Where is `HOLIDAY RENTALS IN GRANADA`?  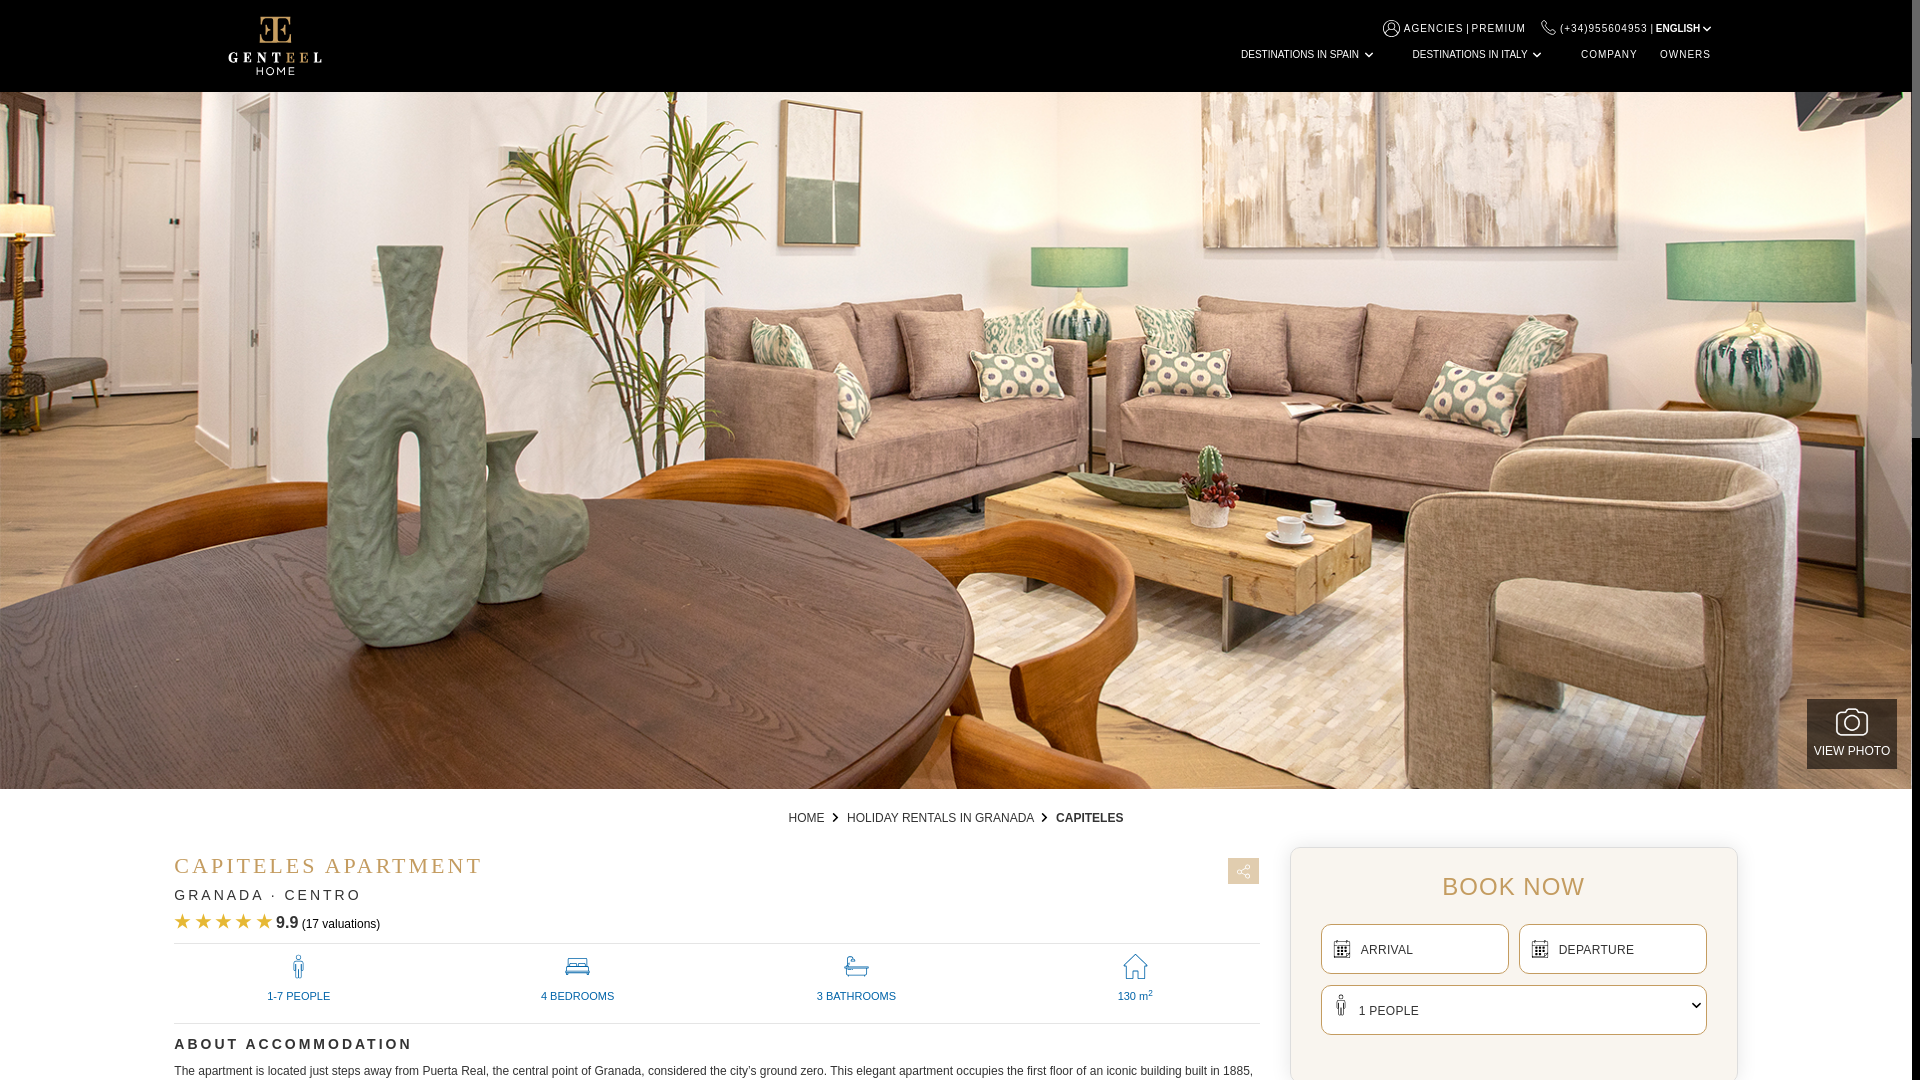
HOLIDAY RENTALS IN GRANADA is located at coordinates (940, 818).